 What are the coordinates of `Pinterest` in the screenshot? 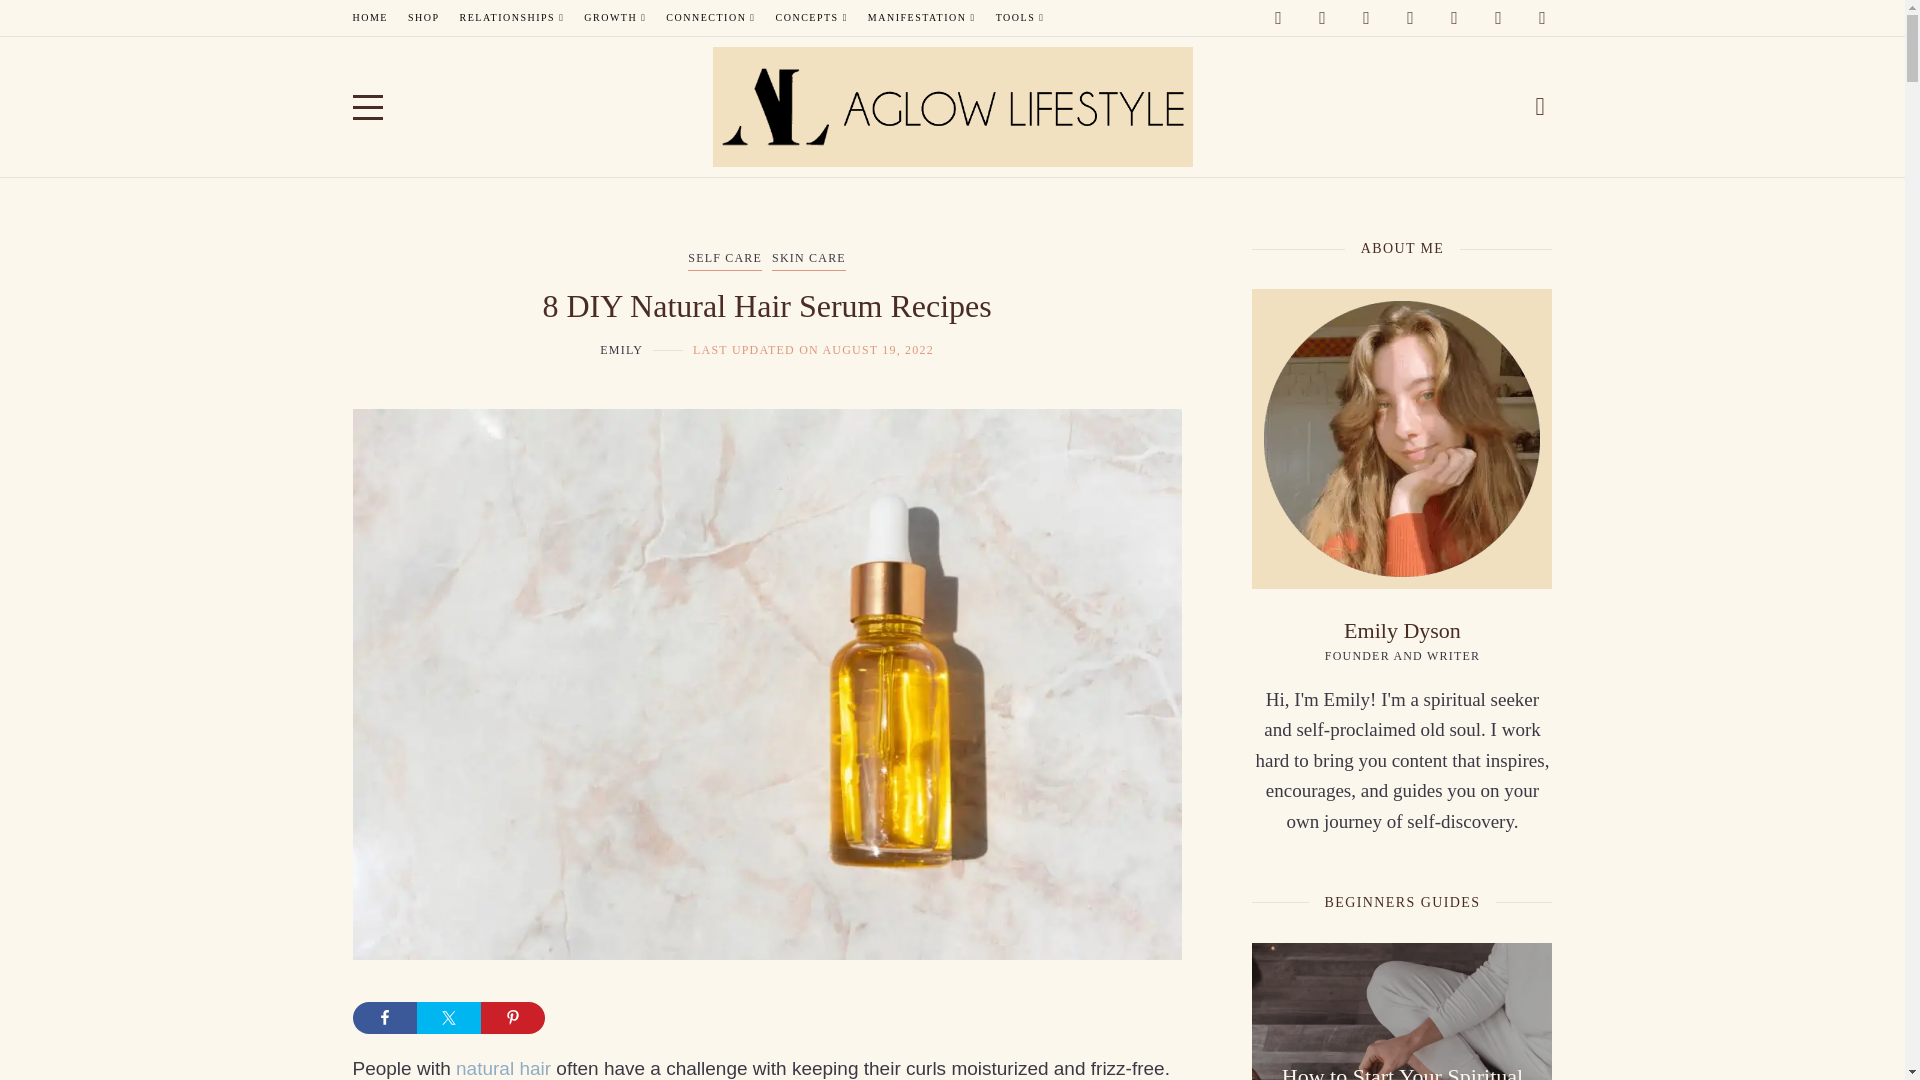 It's located at (1410, 18).